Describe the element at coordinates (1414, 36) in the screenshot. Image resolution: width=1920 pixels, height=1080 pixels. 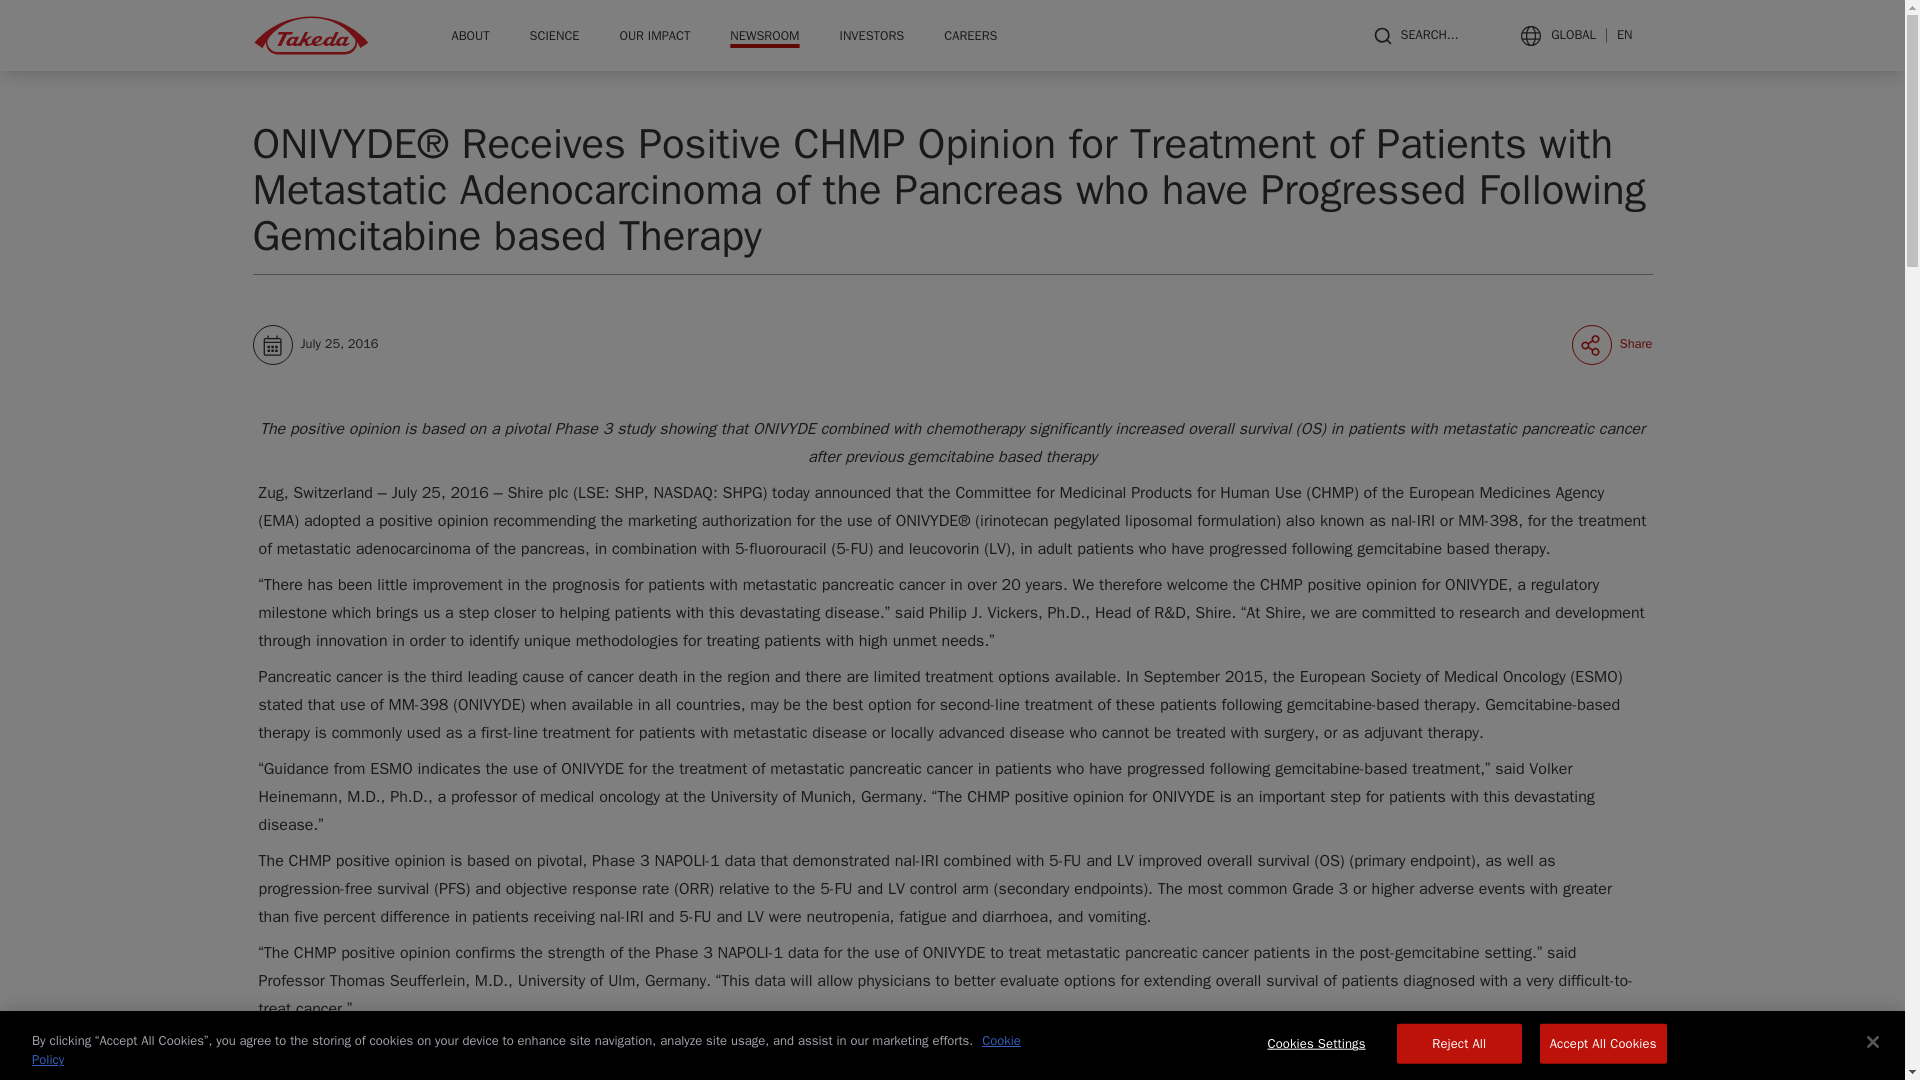
I see `Search...` at that location.